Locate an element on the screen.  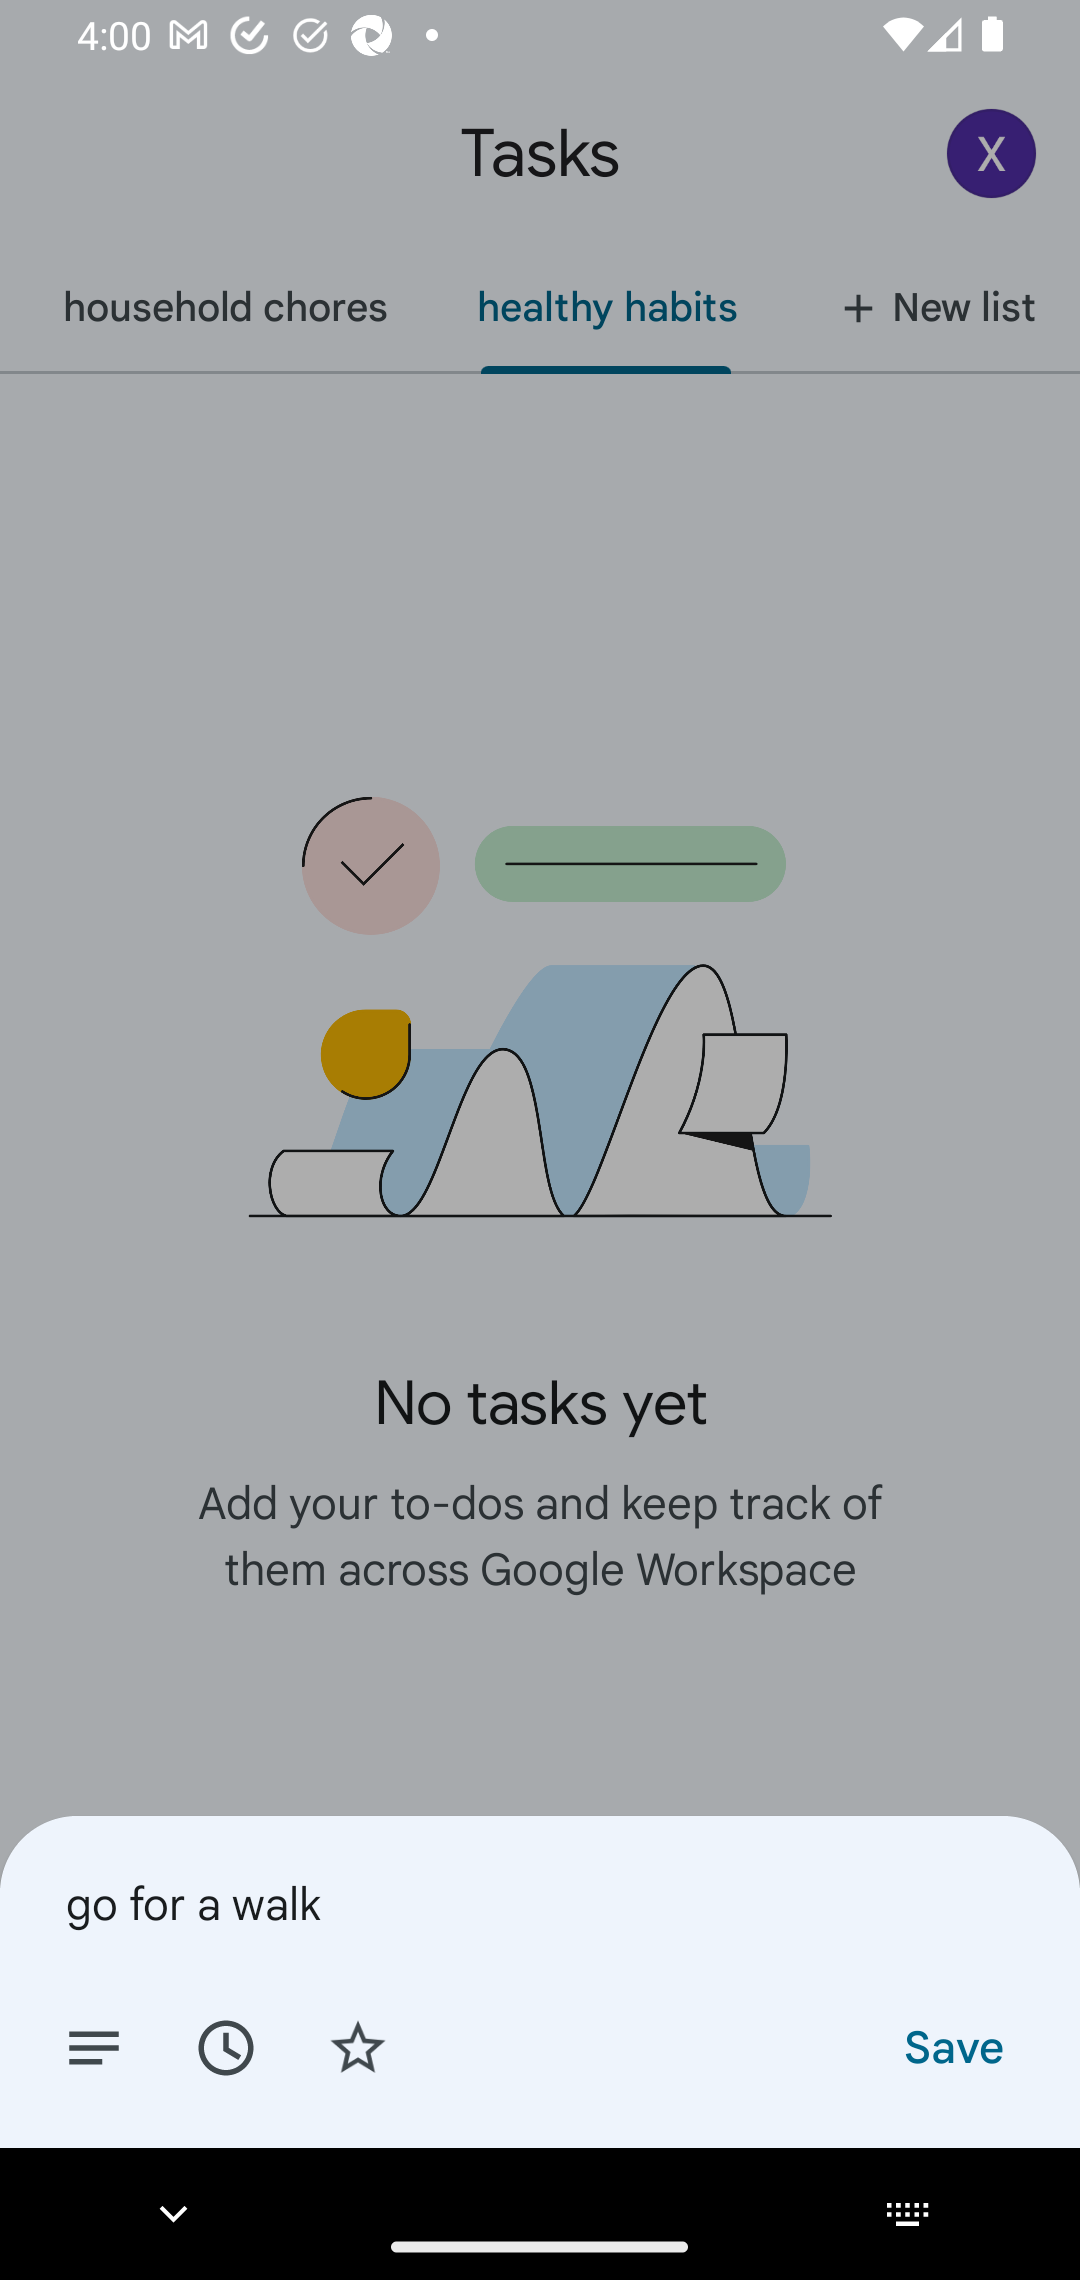
go for a walk is located at coordinates (540, 1903).